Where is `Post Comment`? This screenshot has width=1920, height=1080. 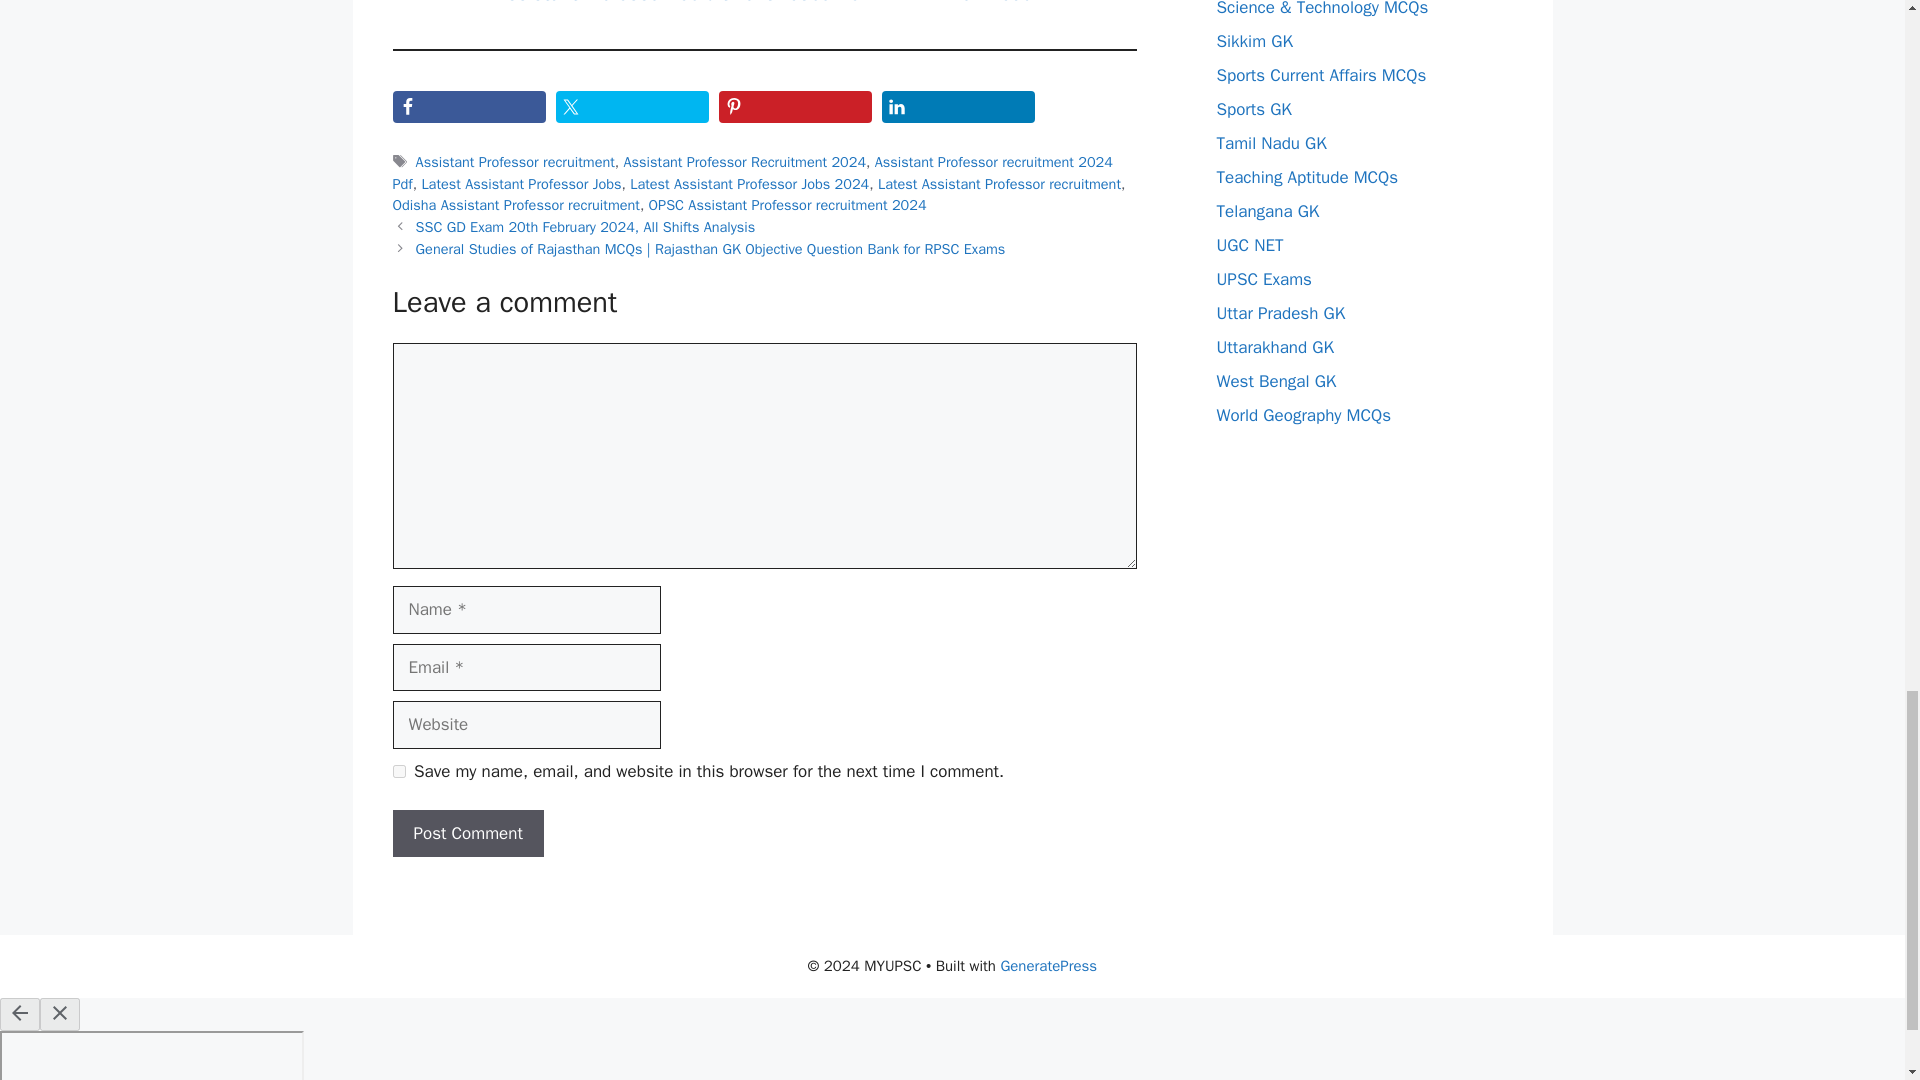 Post Comment is located at coordinates (467, 834).